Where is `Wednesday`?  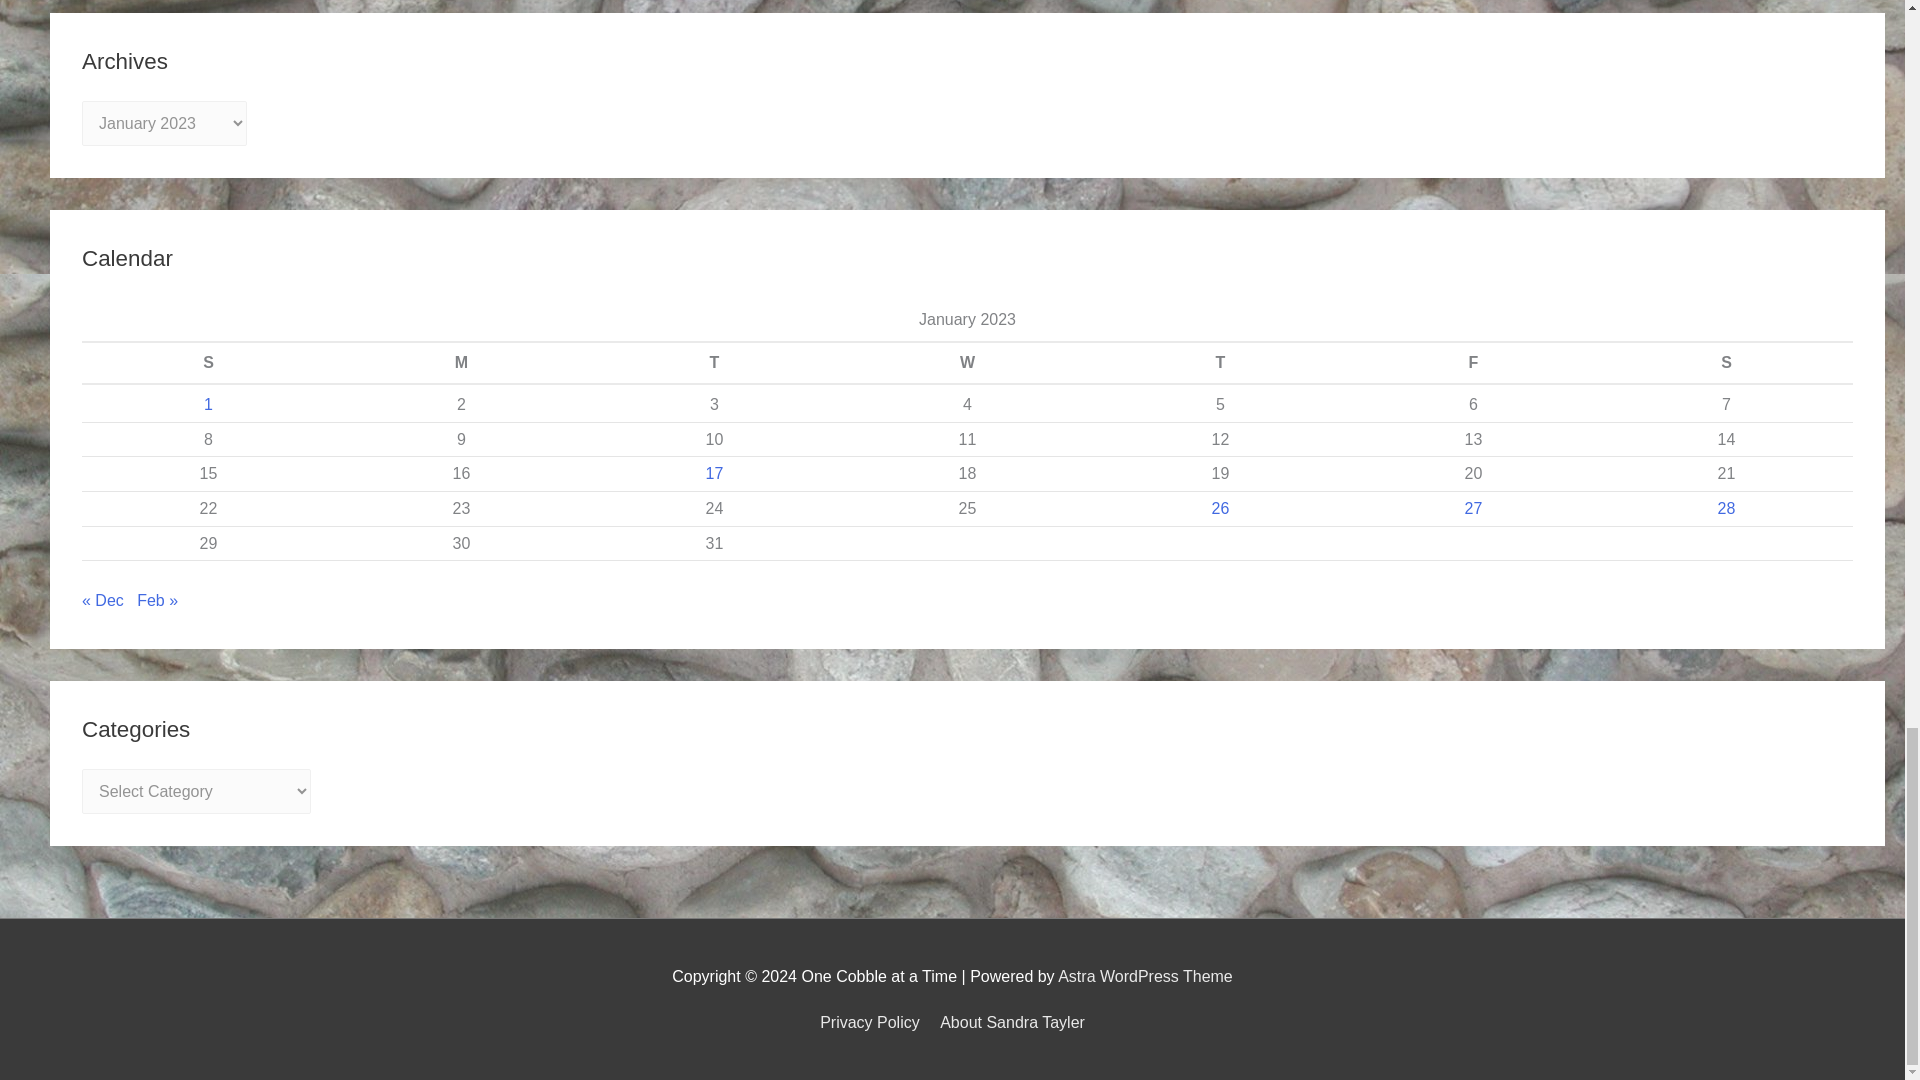
Wednesday is located at coordinates (967, 362).